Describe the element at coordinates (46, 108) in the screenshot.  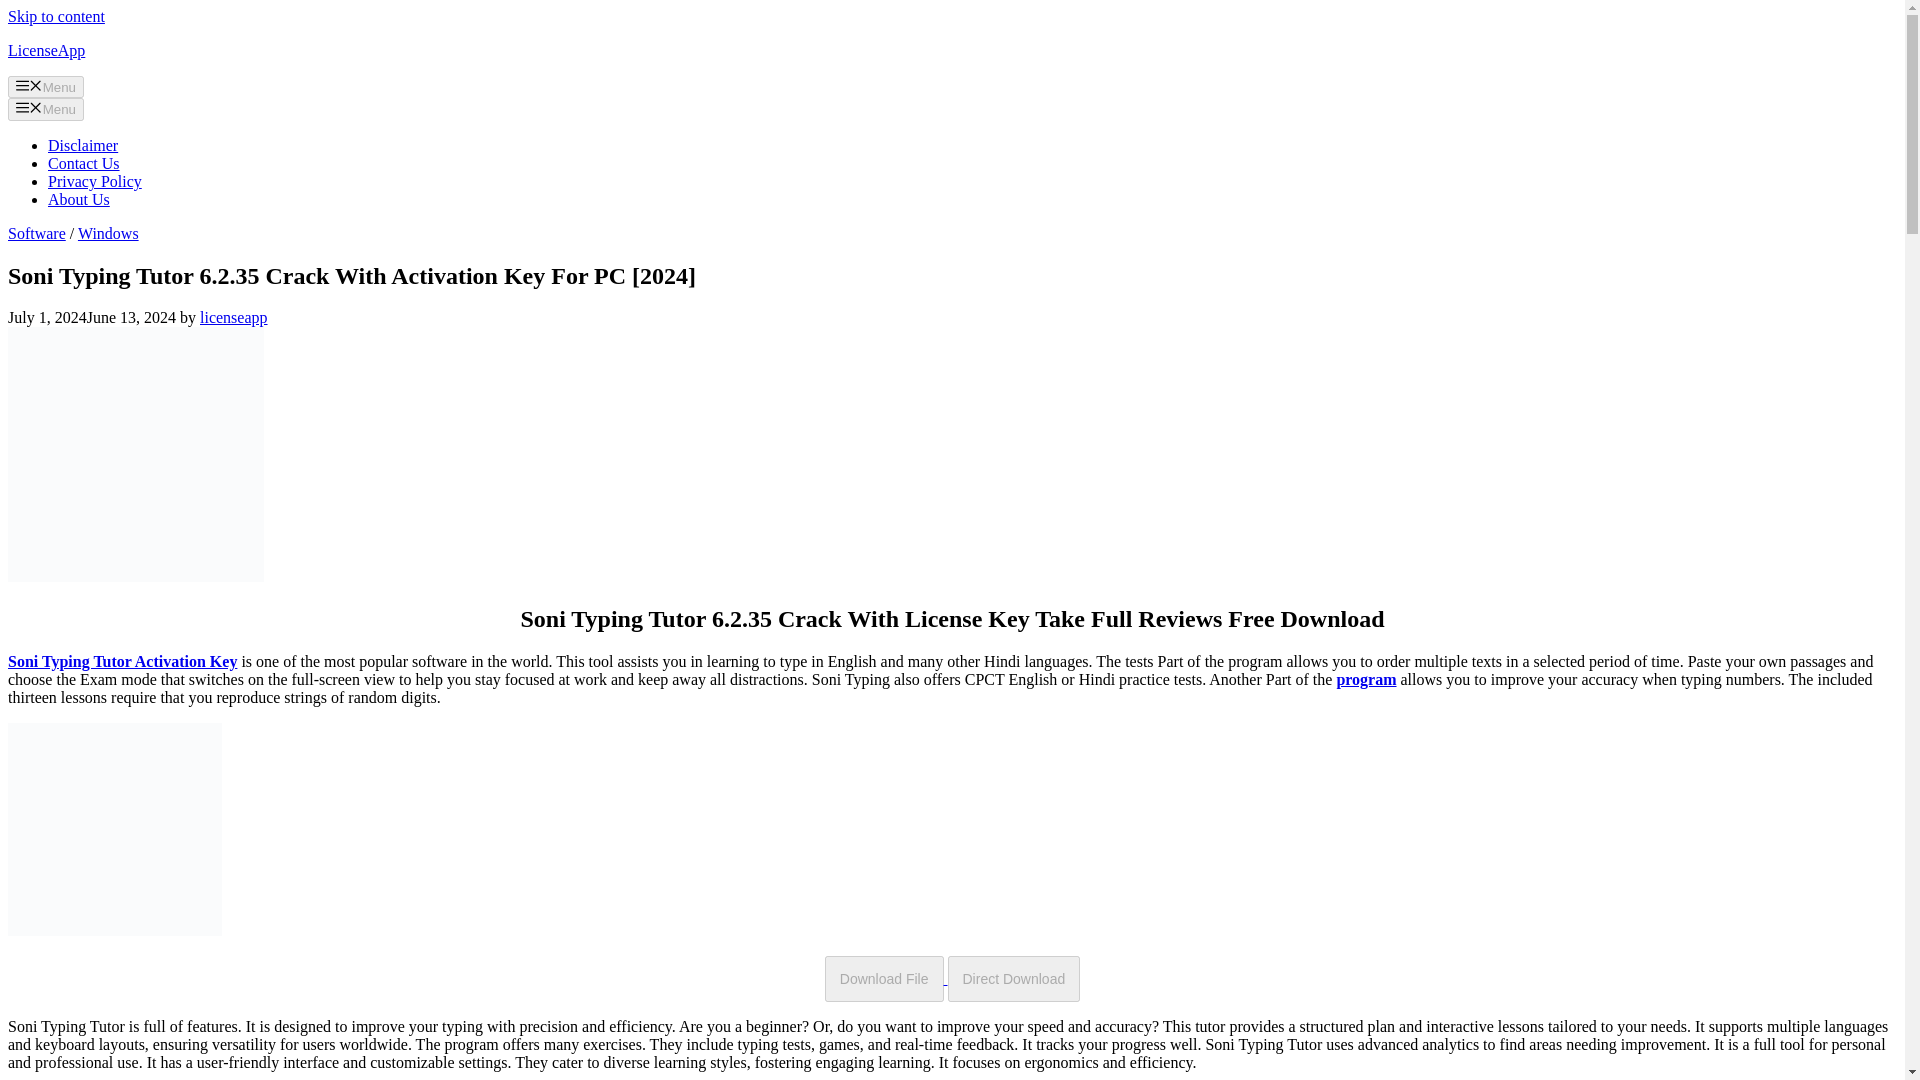
I see `Menu` at that location.